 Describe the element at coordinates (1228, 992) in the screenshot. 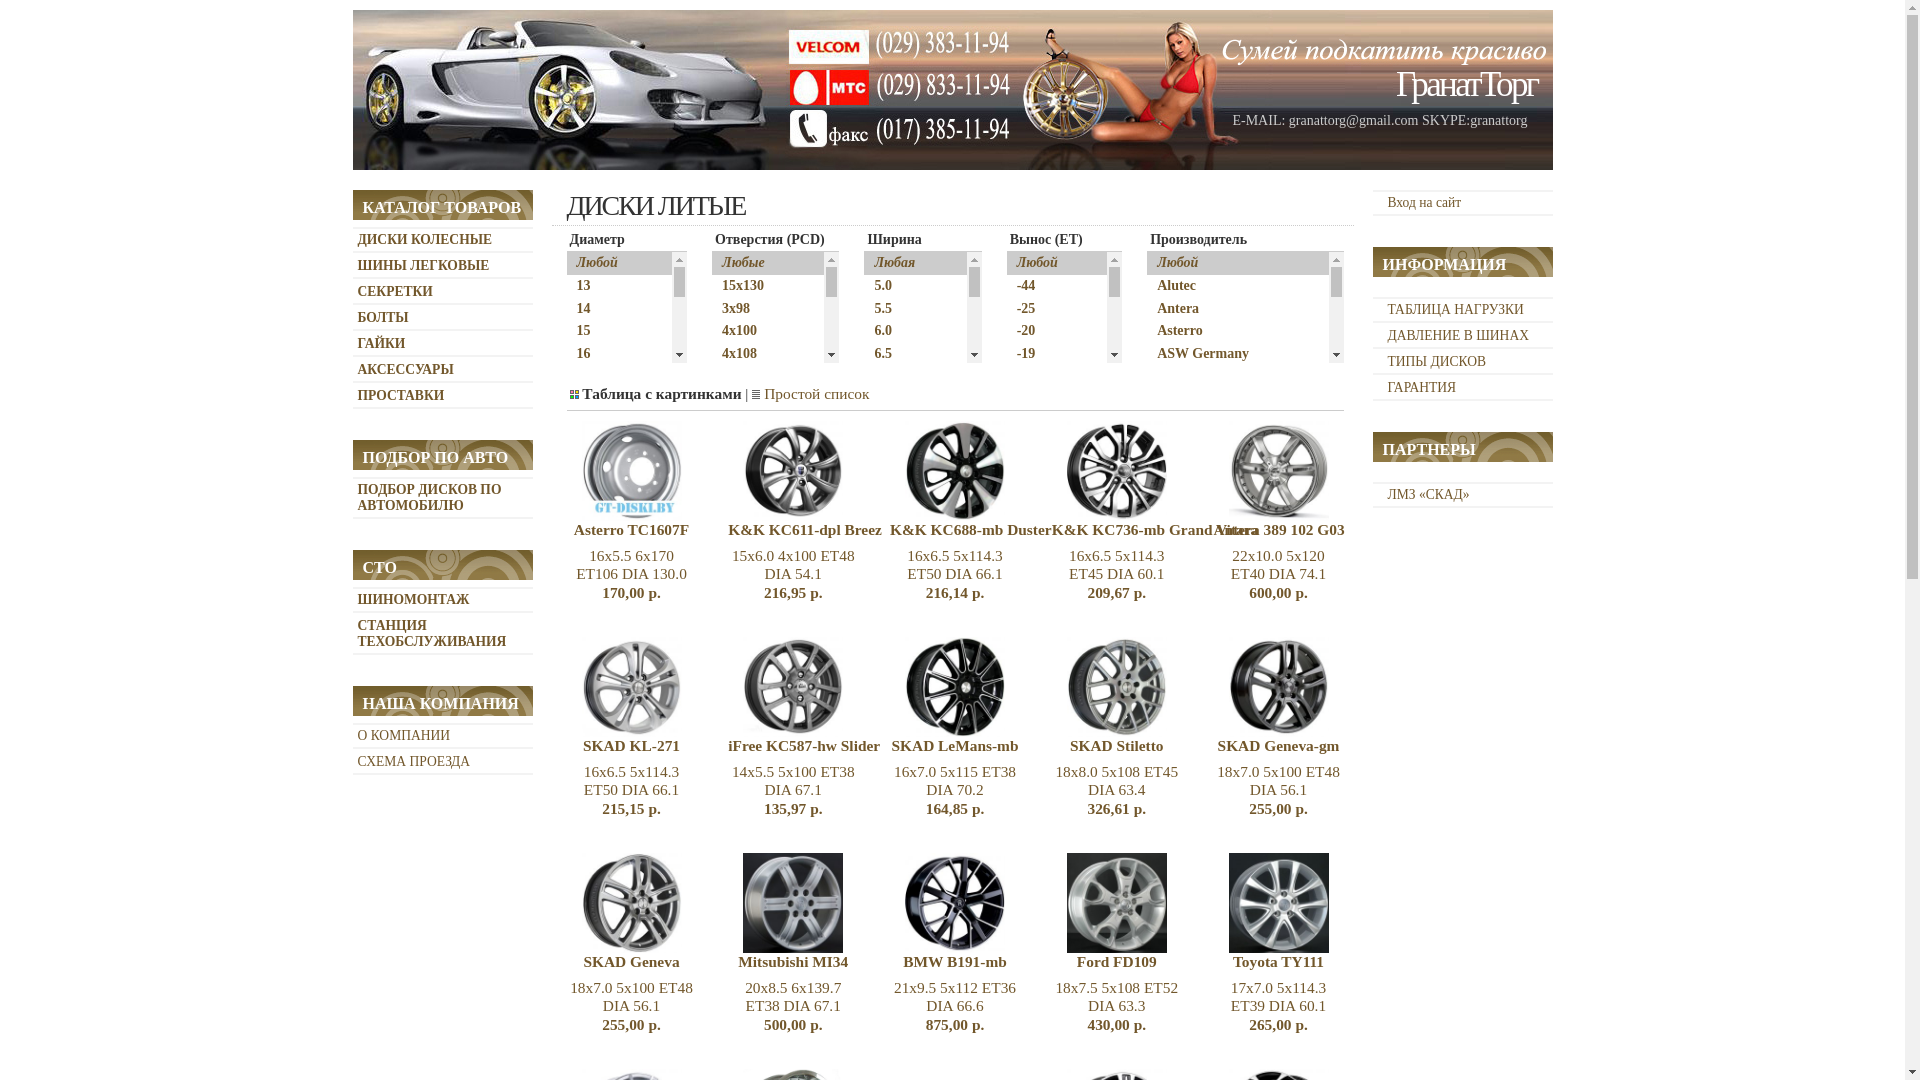

I see `RC` at that location.